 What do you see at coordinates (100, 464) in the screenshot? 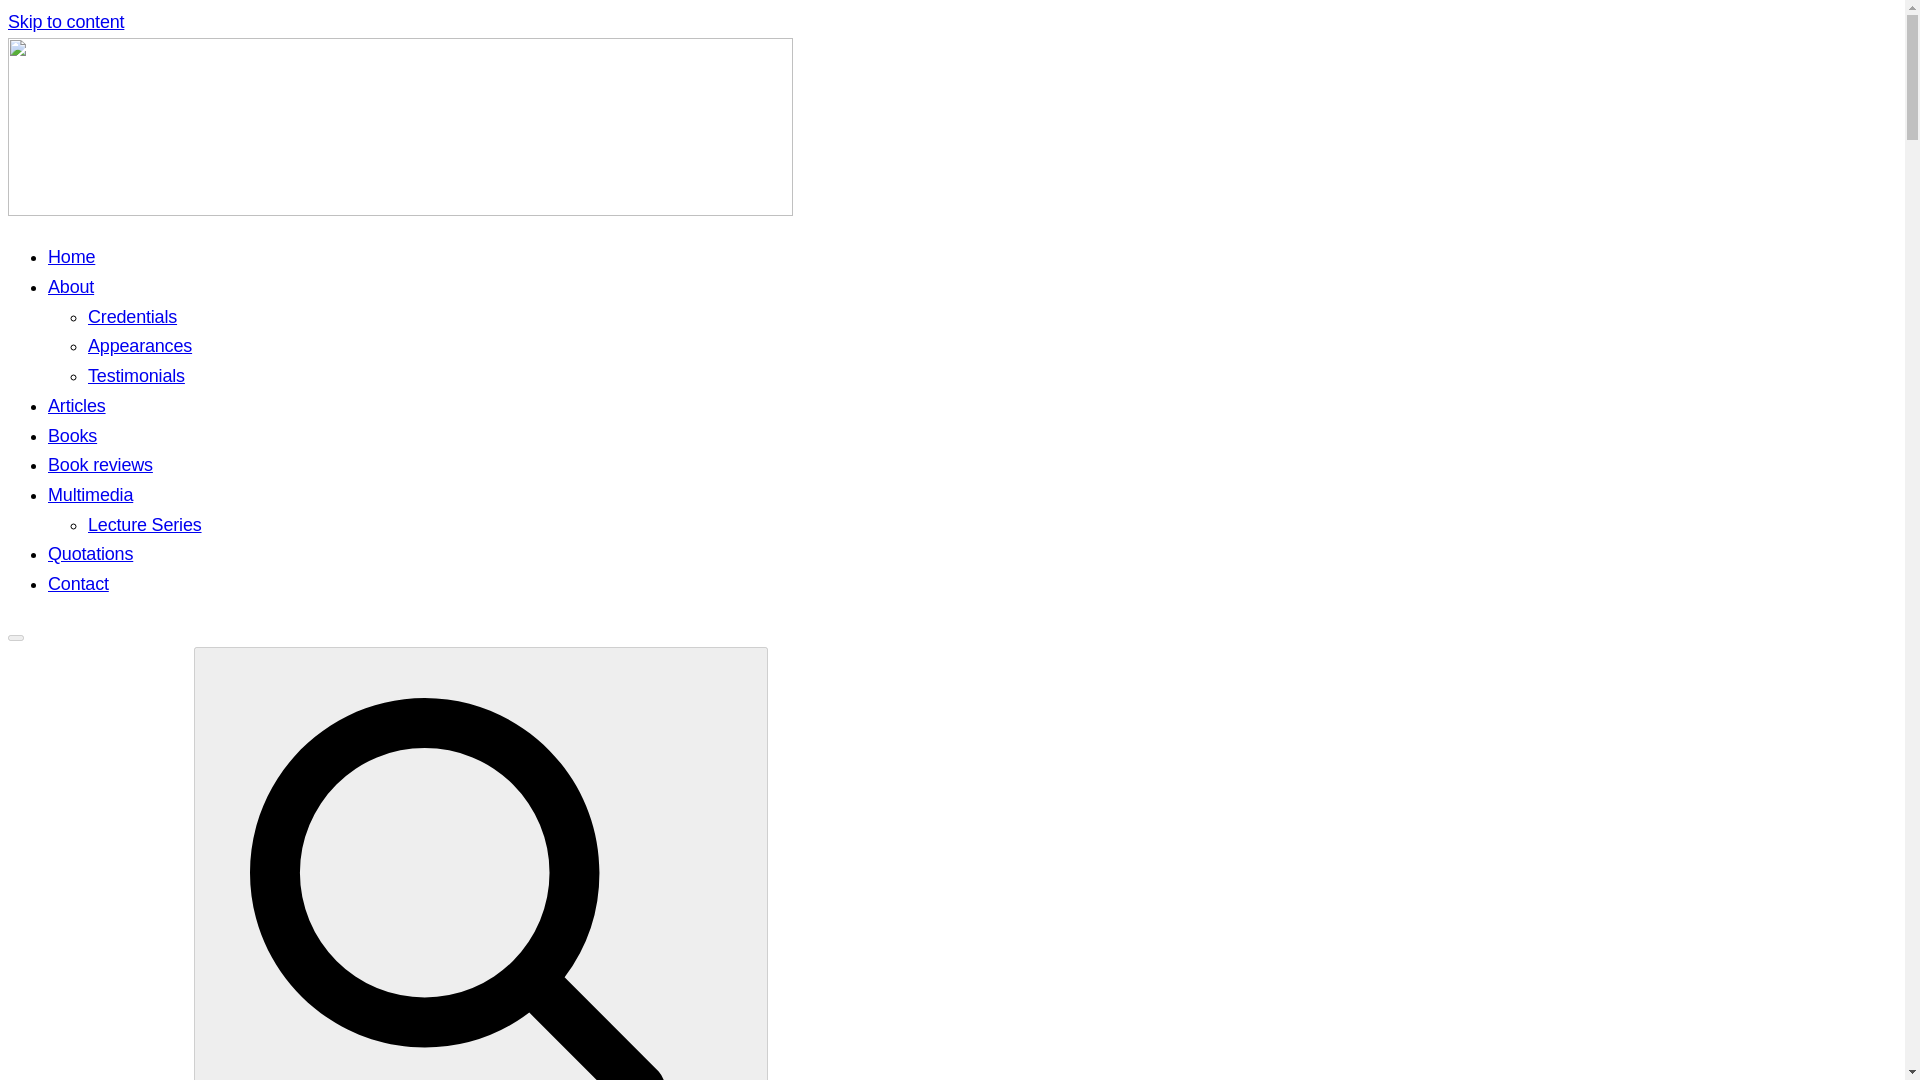
I see `Book reviews` at bounding box center [100, 464].